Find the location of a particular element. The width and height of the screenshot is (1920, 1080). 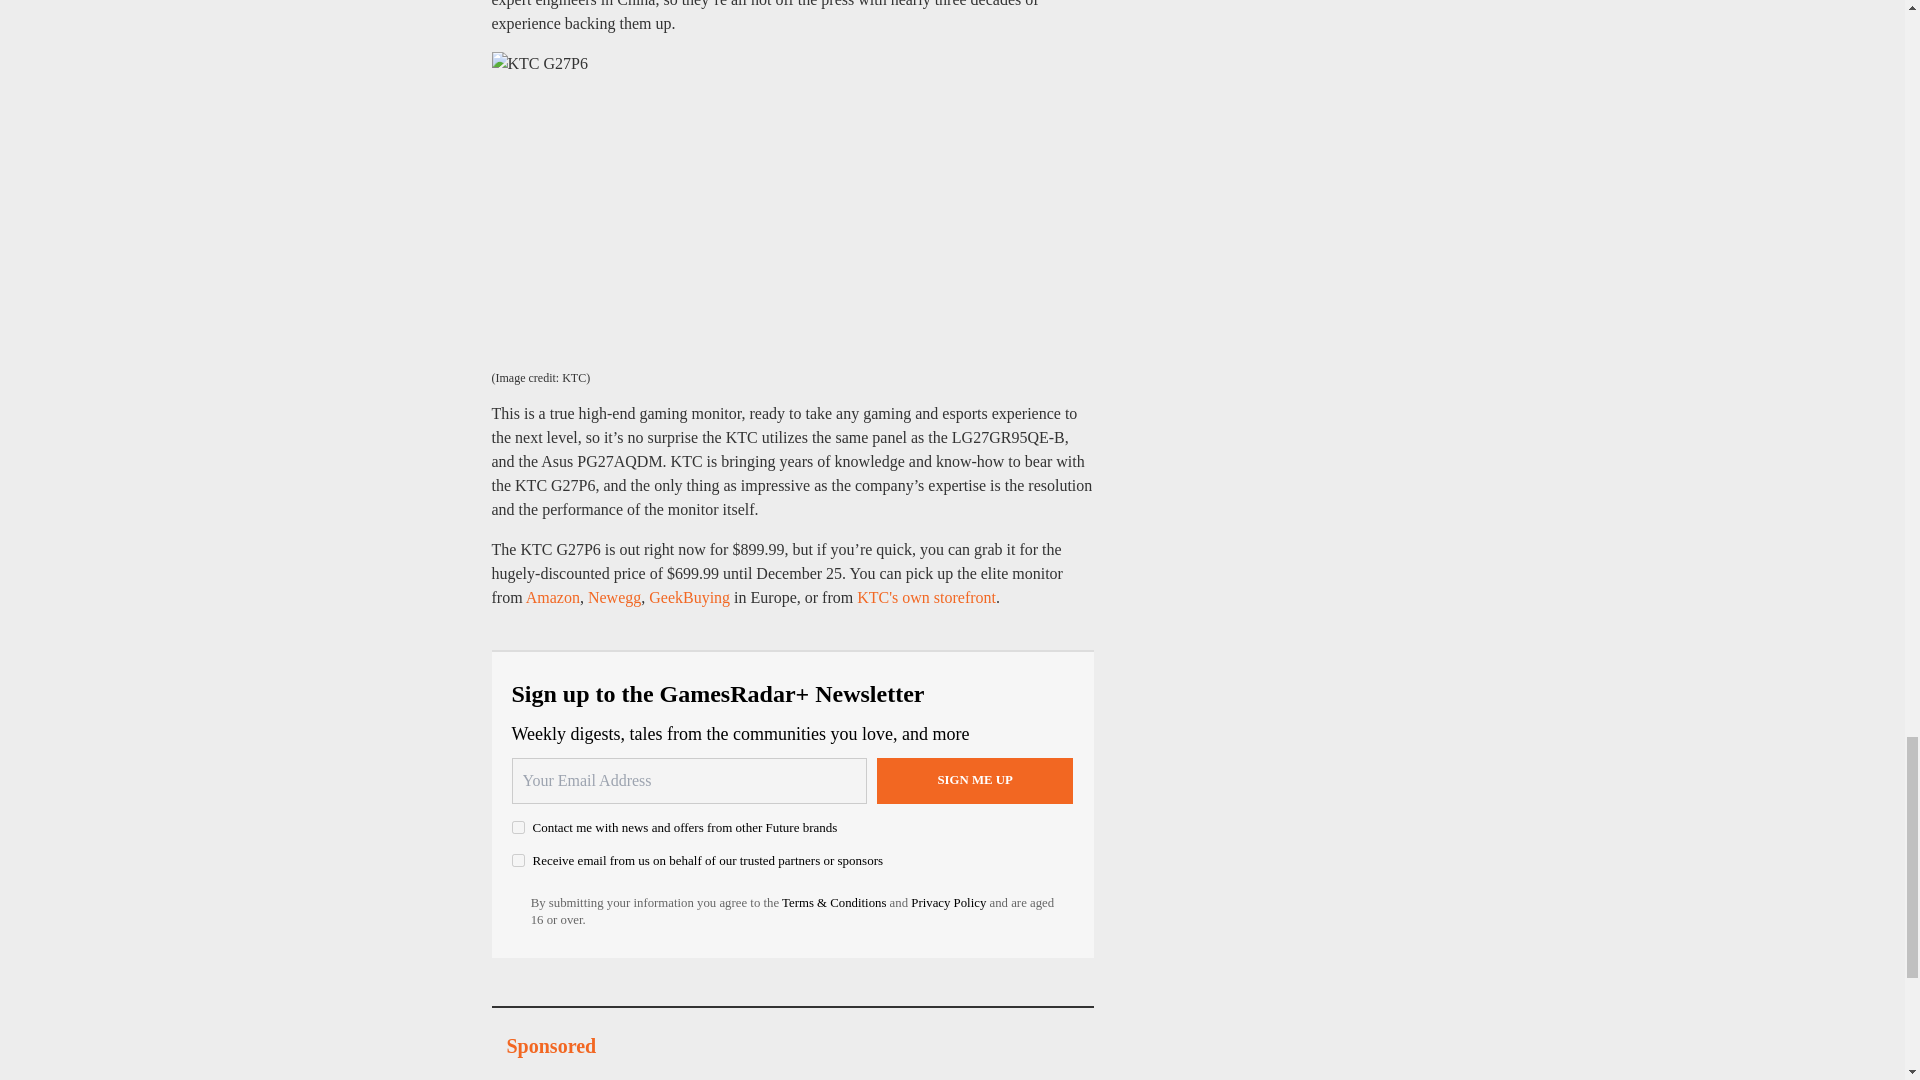

on is located at coordinates (518, 826).